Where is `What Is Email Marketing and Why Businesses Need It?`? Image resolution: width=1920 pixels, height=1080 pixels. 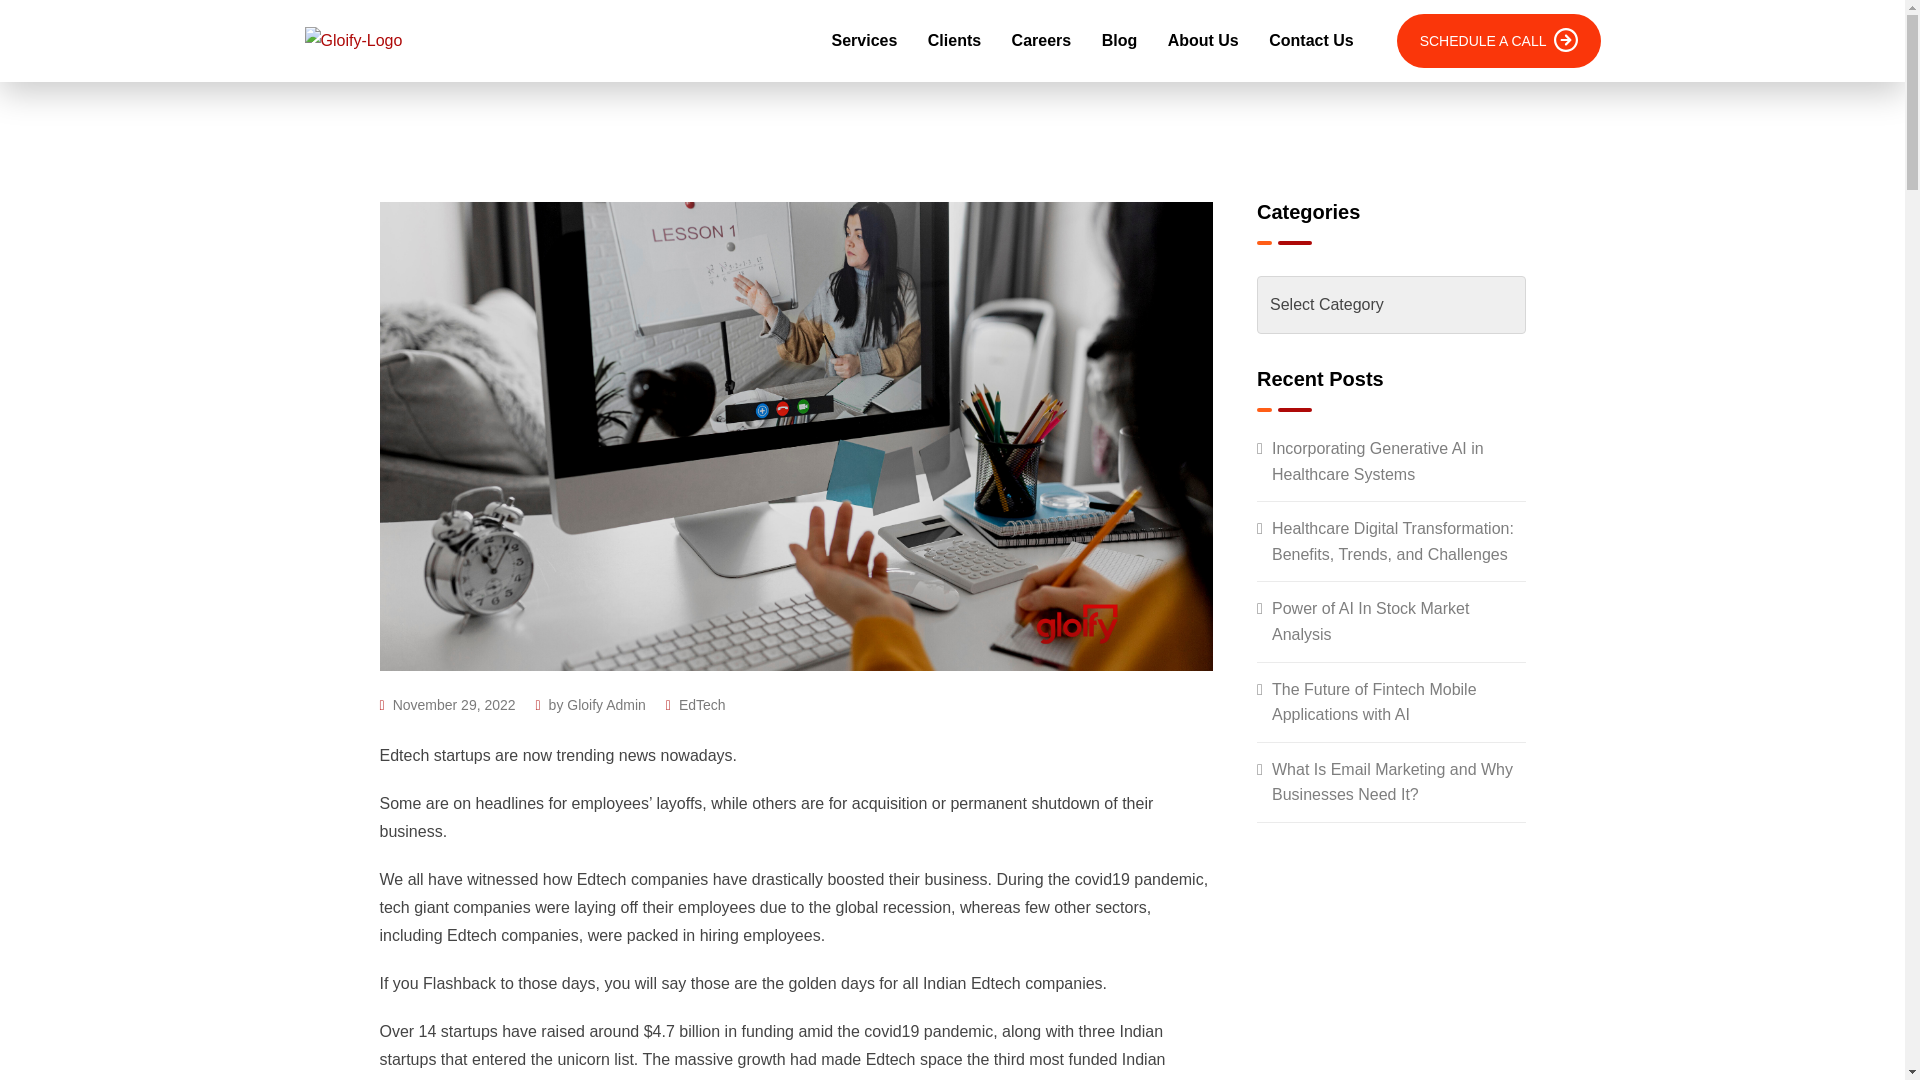 What Is Email Marketing and Why Businesses Need It? is located at coordinates (1392, 782).